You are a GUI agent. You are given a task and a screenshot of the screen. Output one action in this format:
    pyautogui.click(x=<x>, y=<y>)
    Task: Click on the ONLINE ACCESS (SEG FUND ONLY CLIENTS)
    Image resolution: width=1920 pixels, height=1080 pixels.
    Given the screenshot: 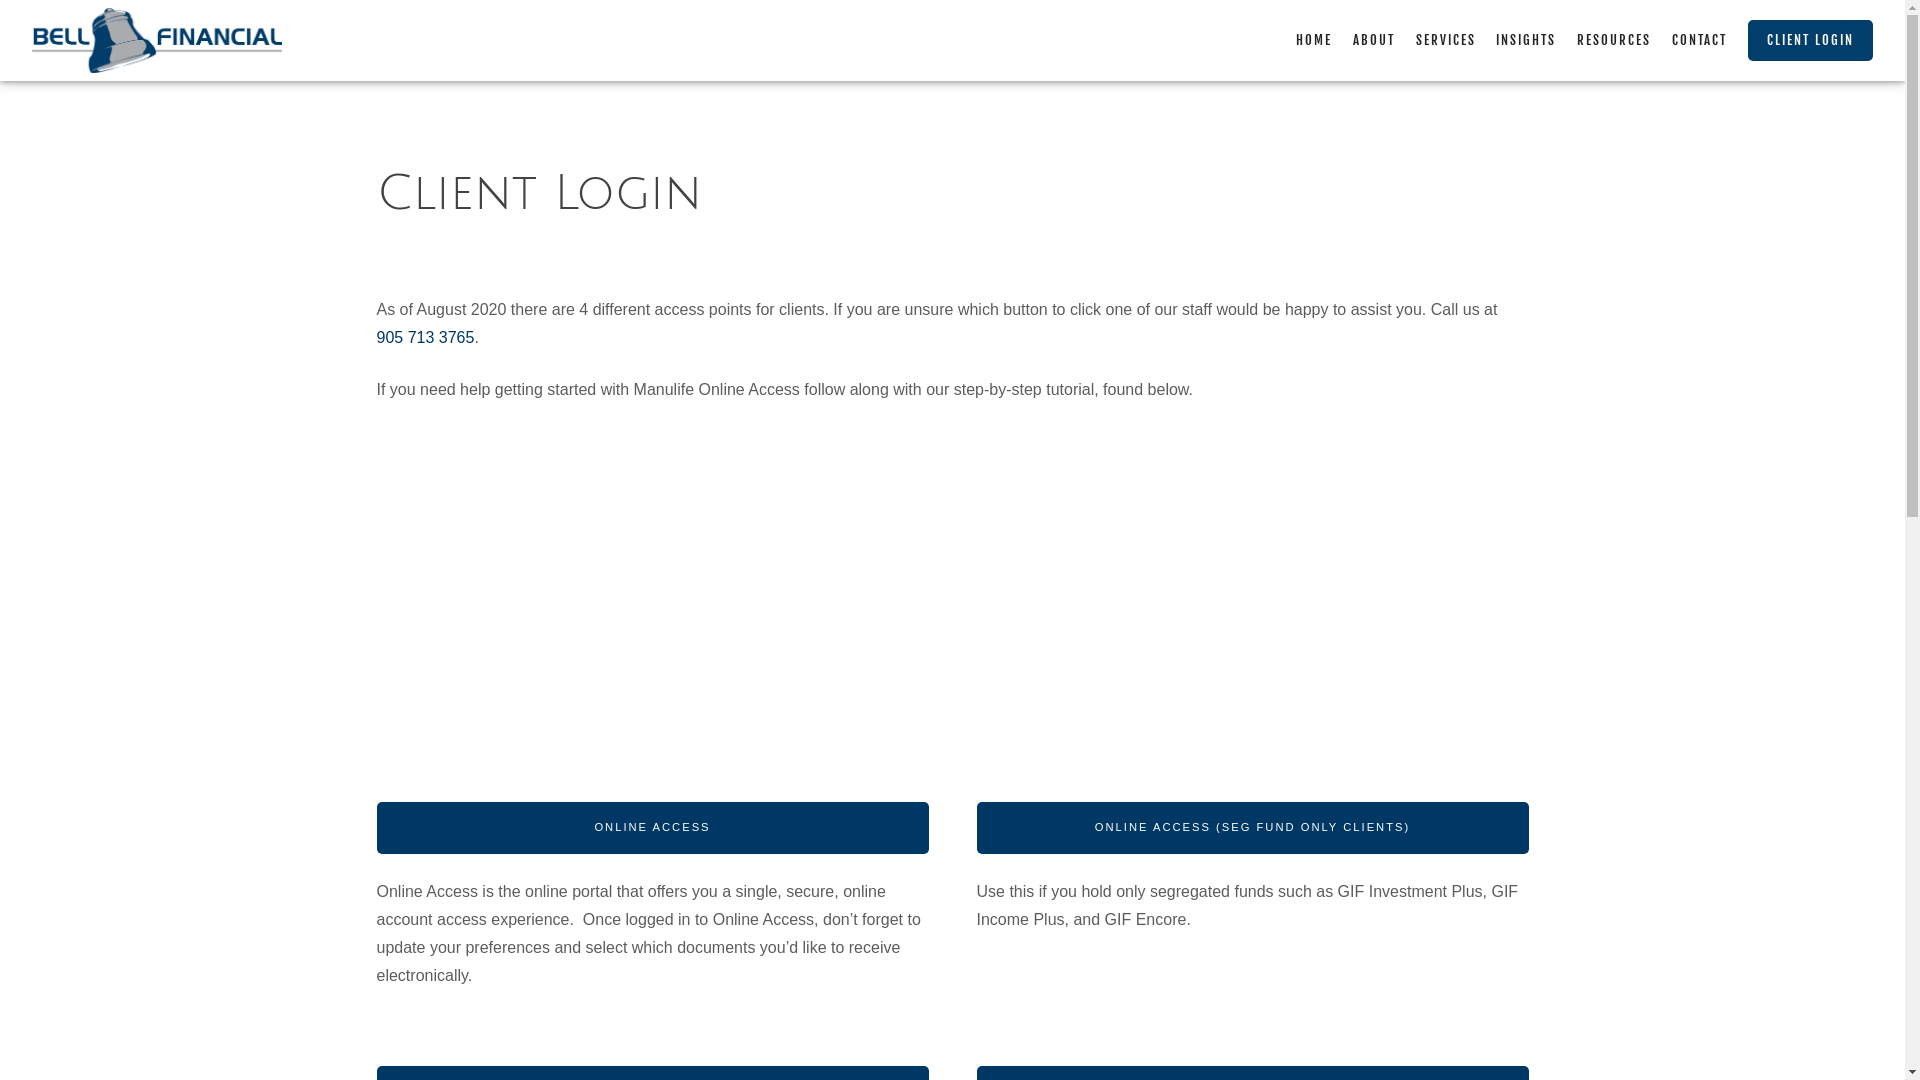 What is the action you would take?
    pyautogui.click(x=1252, y=828)
    